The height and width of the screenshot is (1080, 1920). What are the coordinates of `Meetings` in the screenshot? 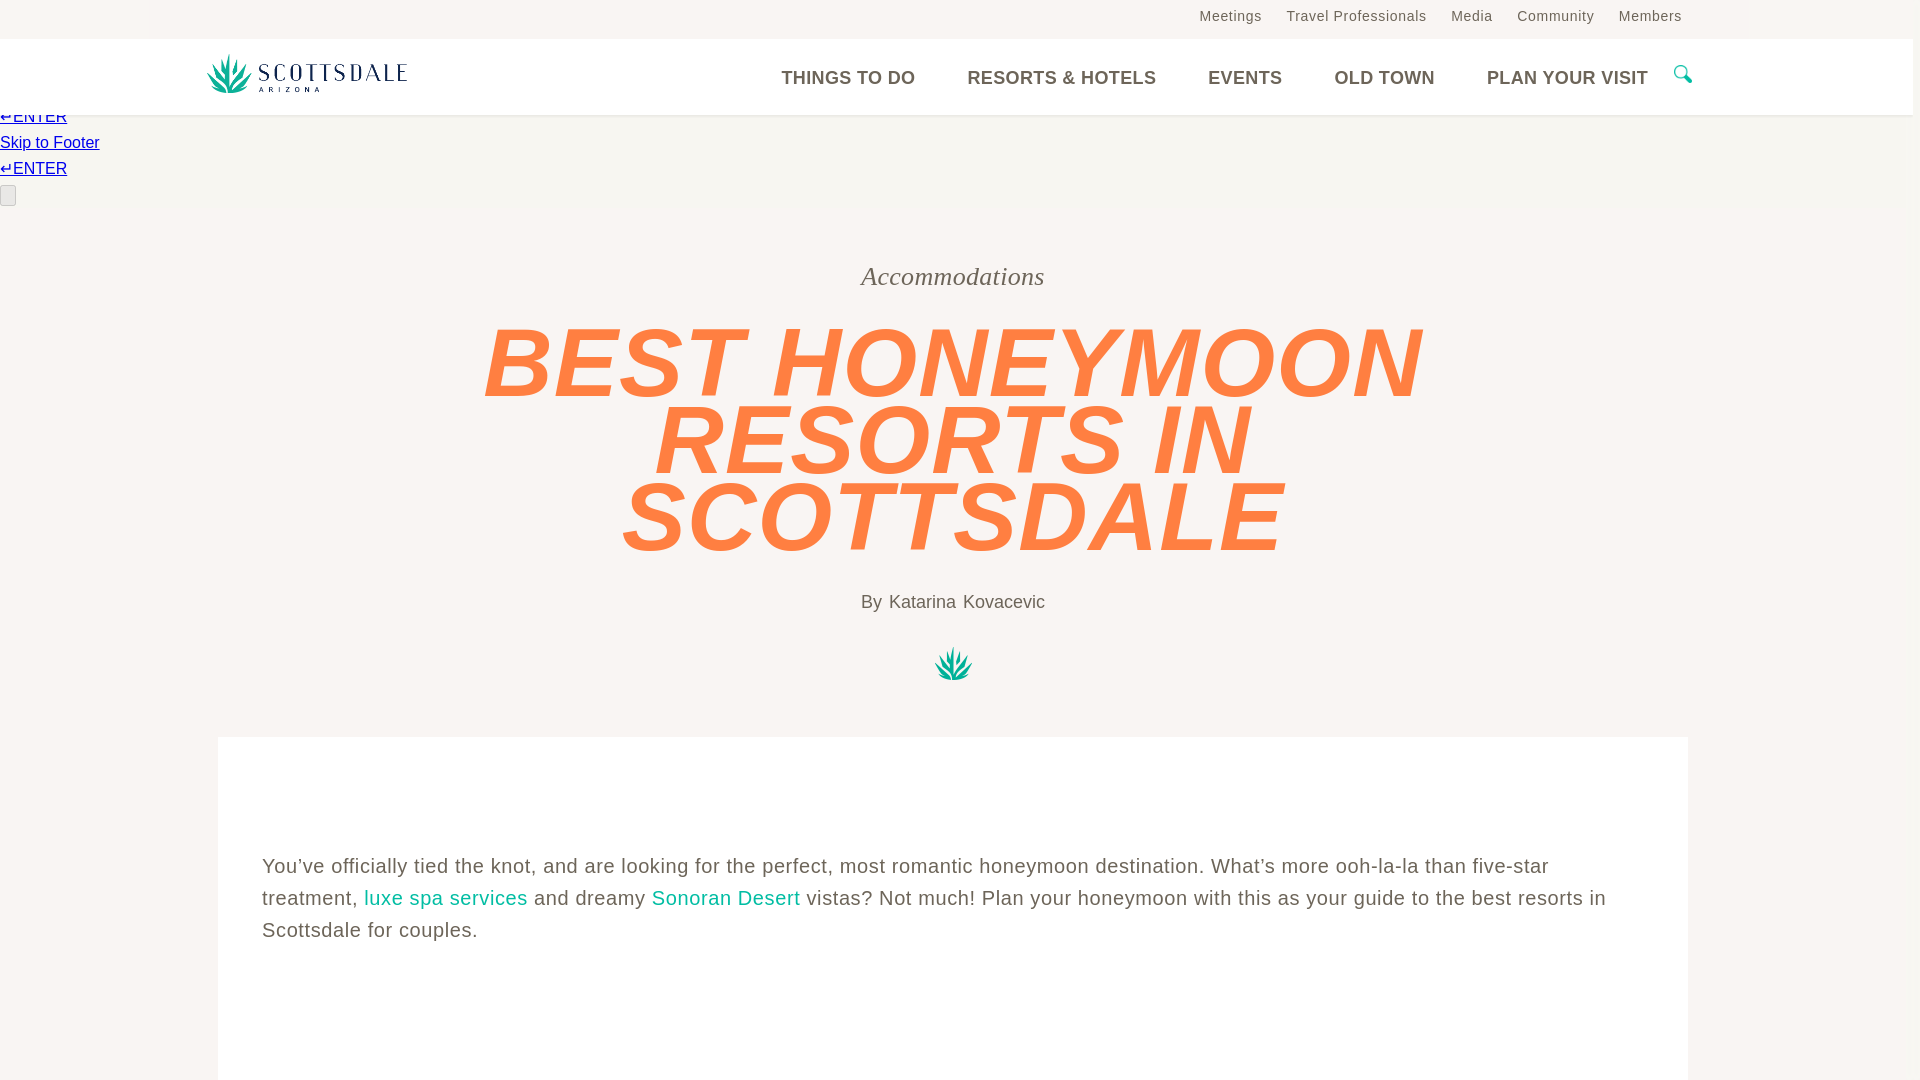 It's located at (1230, 15).